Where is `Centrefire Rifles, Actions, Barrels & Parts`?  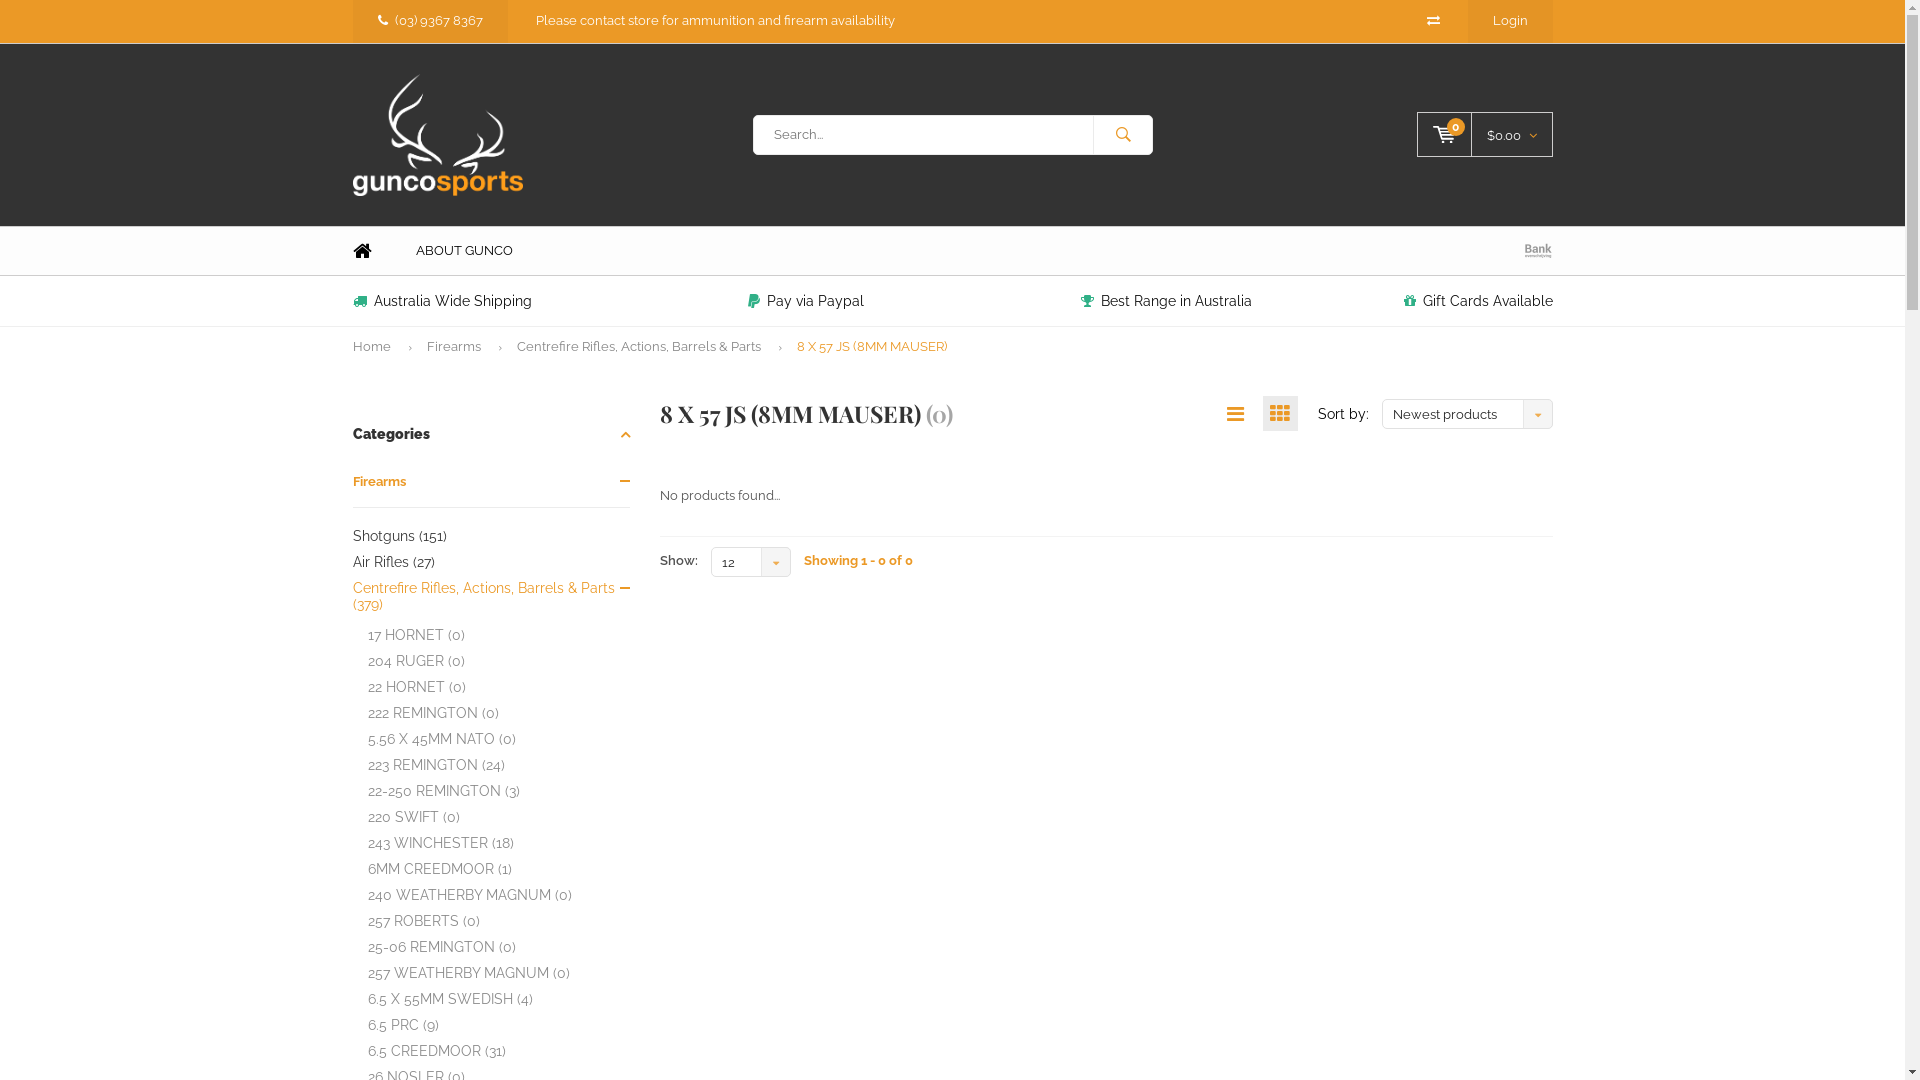 Centrefire Rifles, Actions, Barrels & Parts is located at coordinates (638, 348).